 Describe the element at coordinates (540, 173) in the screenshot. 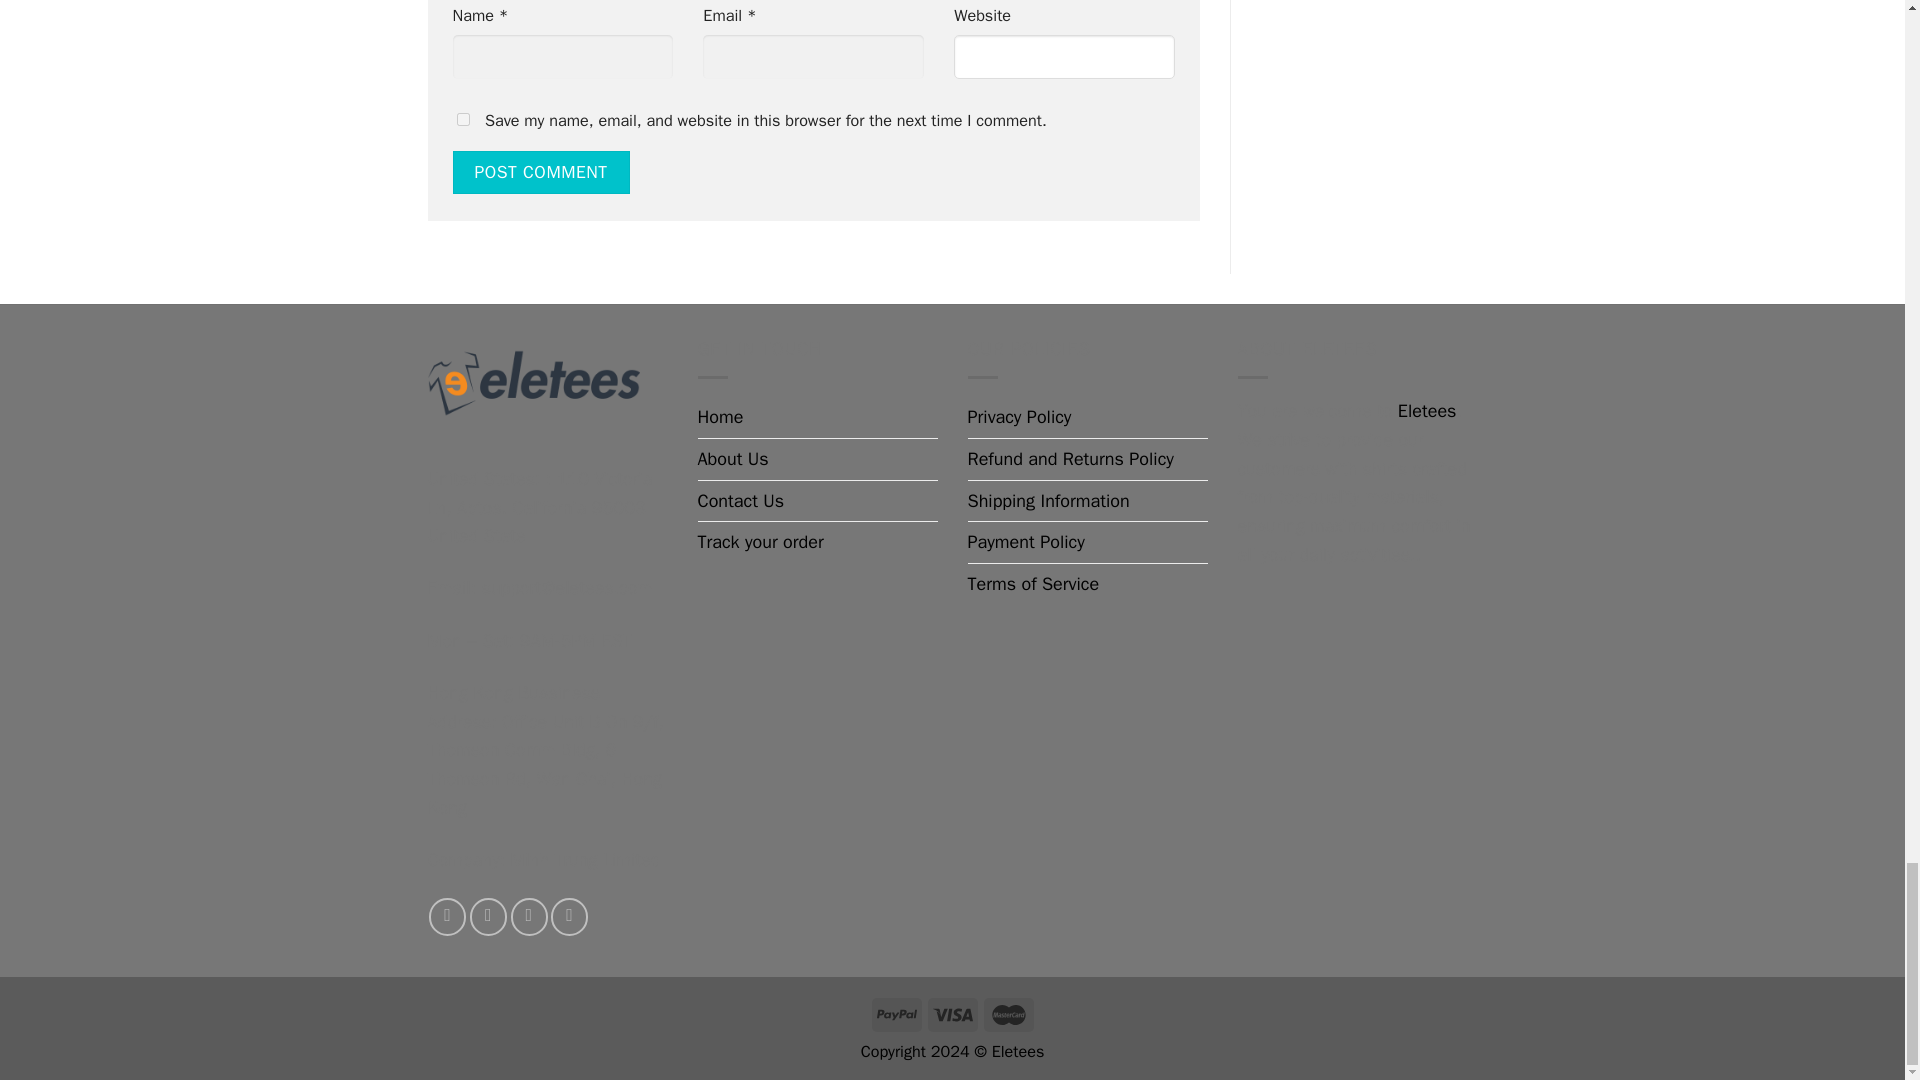

I see `Post Comment` at that location.